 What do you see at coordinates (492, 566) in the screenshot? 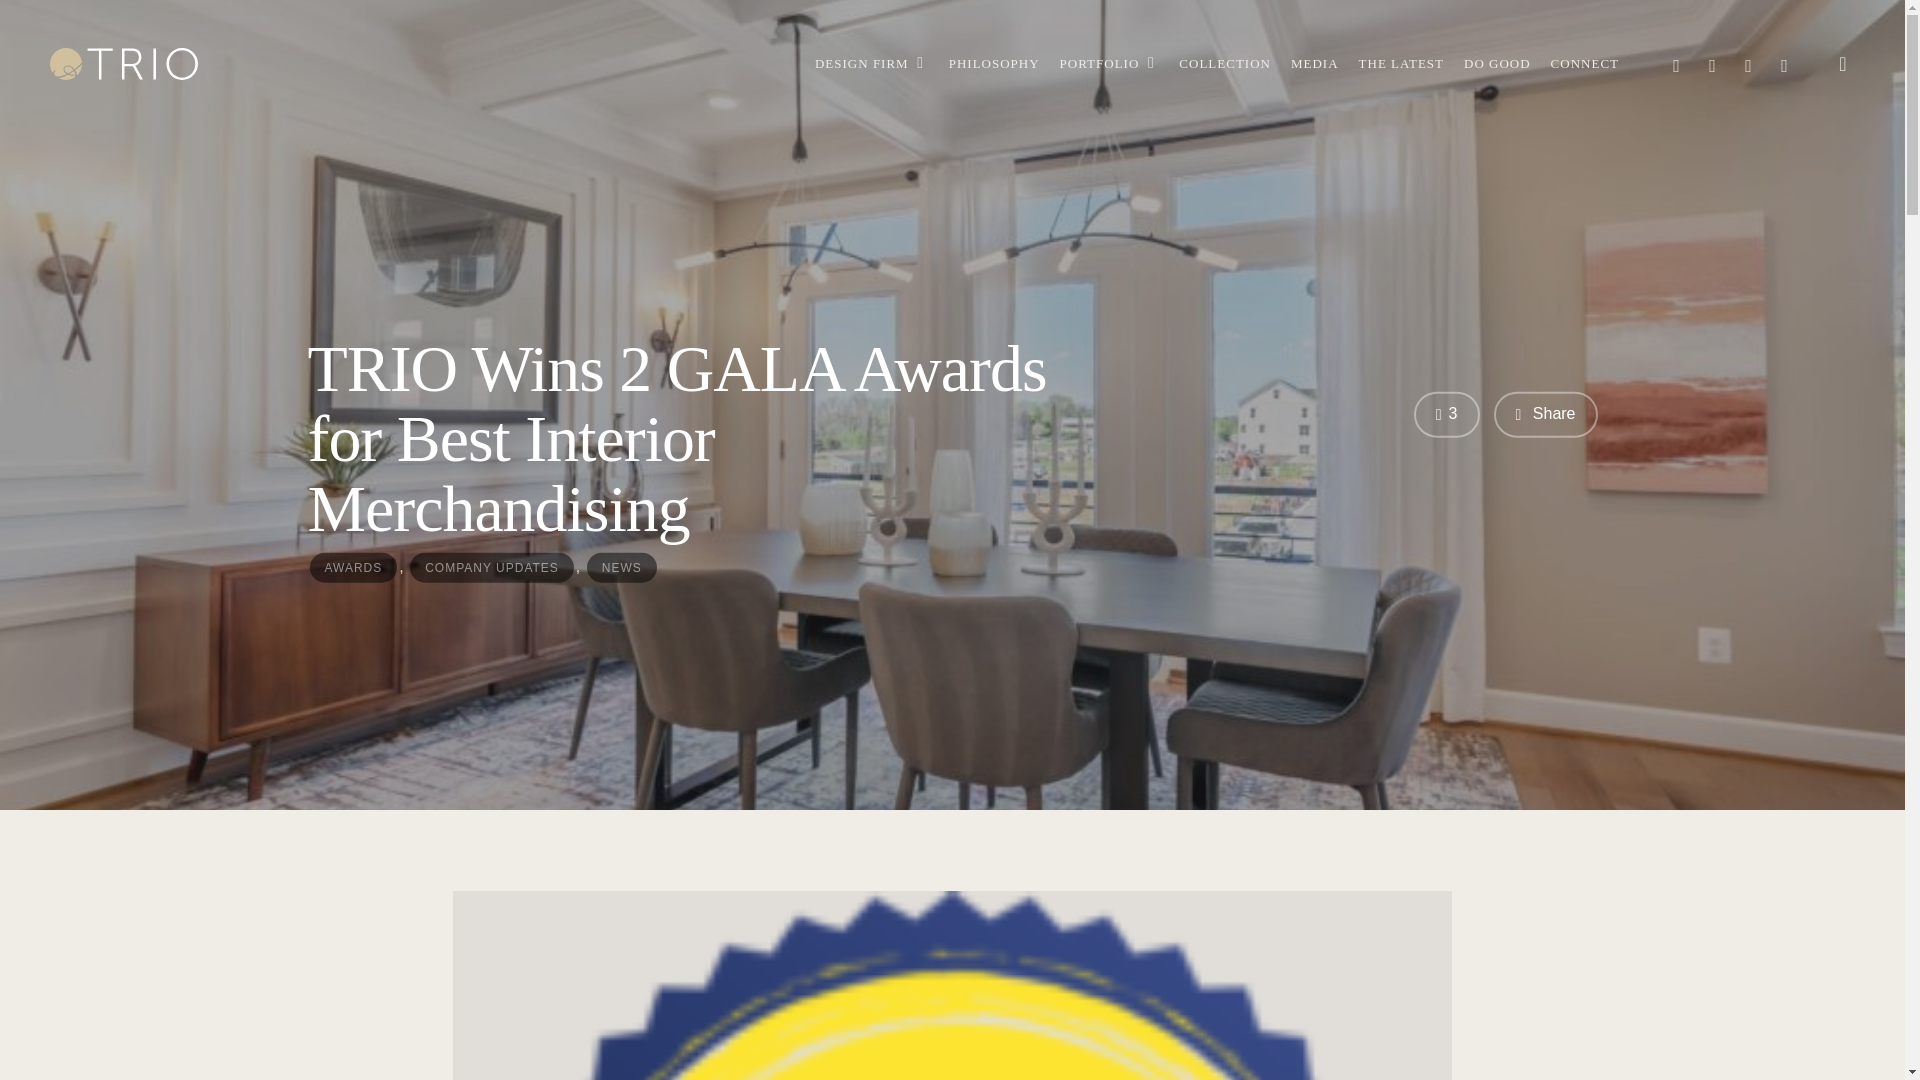
I see `COMPANY UPDATES` at bounding box center [492, 566].